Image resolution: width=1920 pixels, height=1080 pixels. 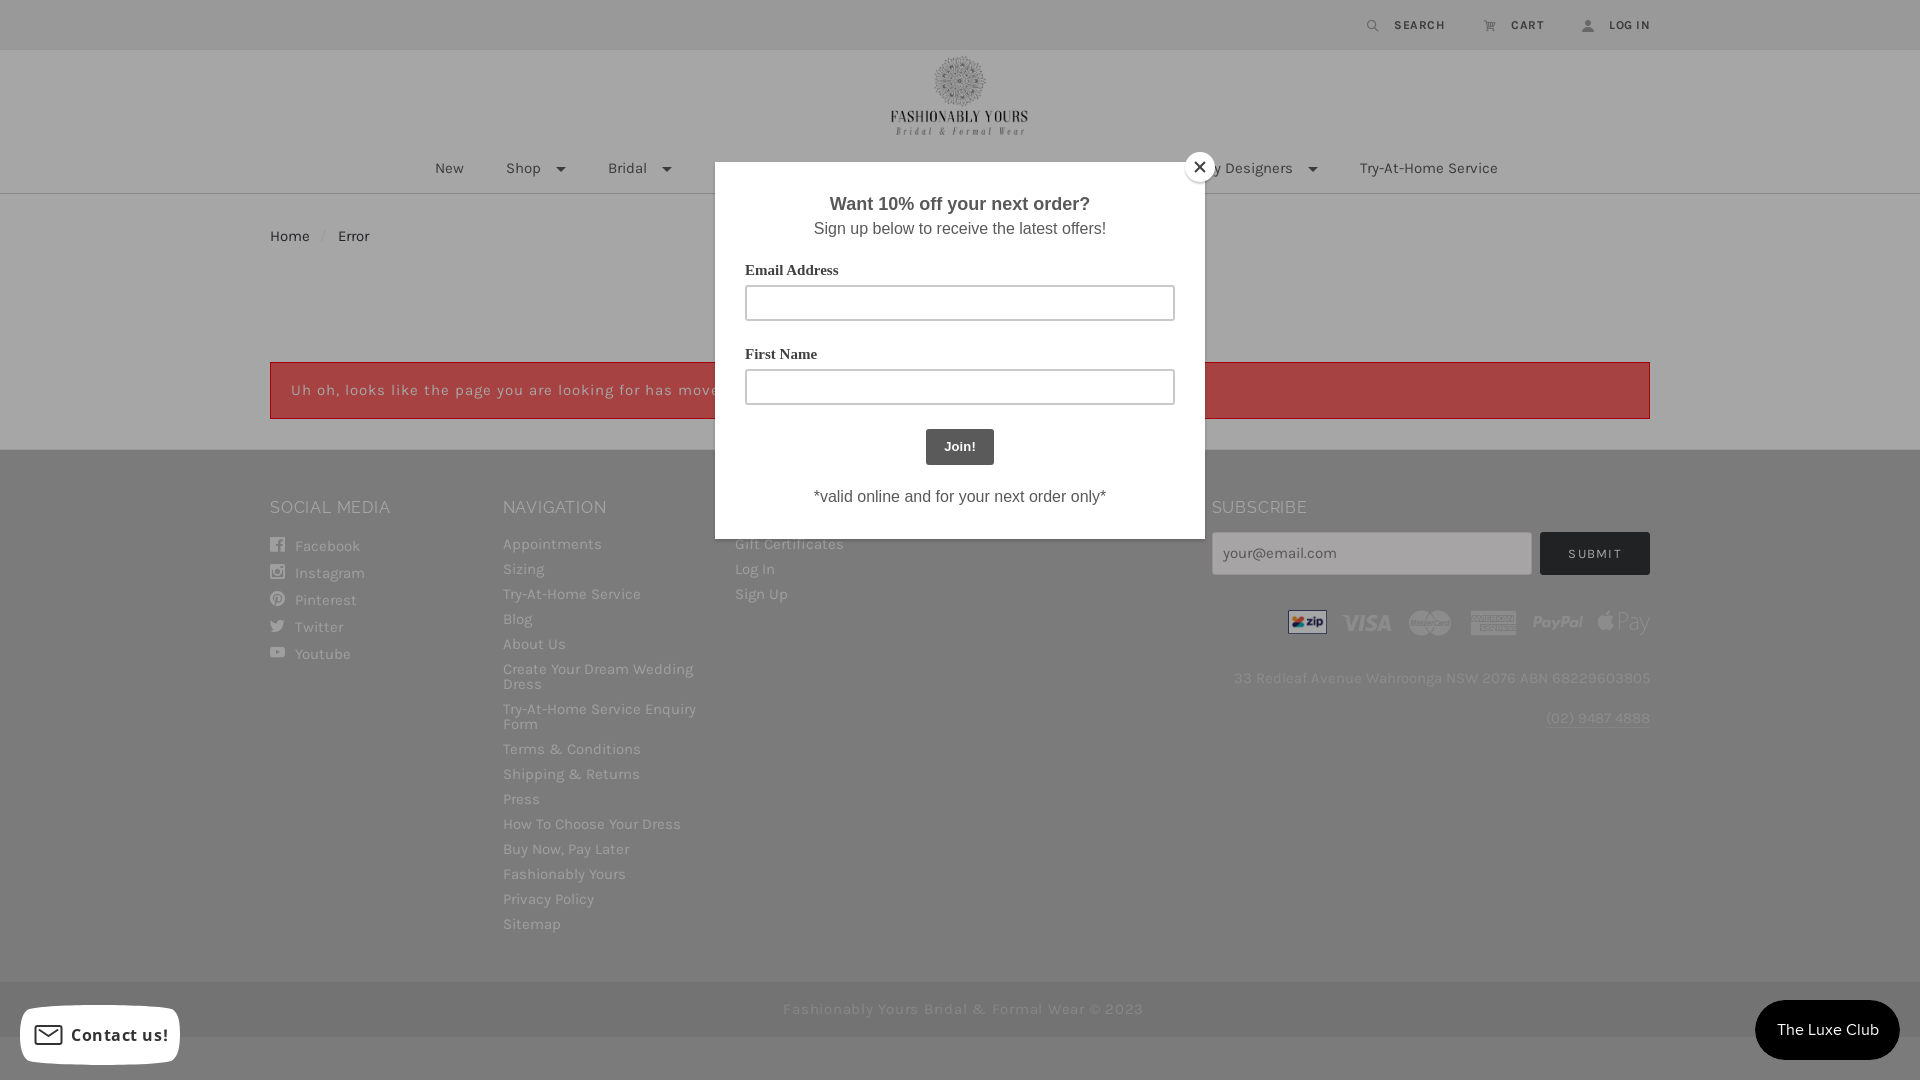 I want to click on Privacy Policy, so click(x=608, y=900).